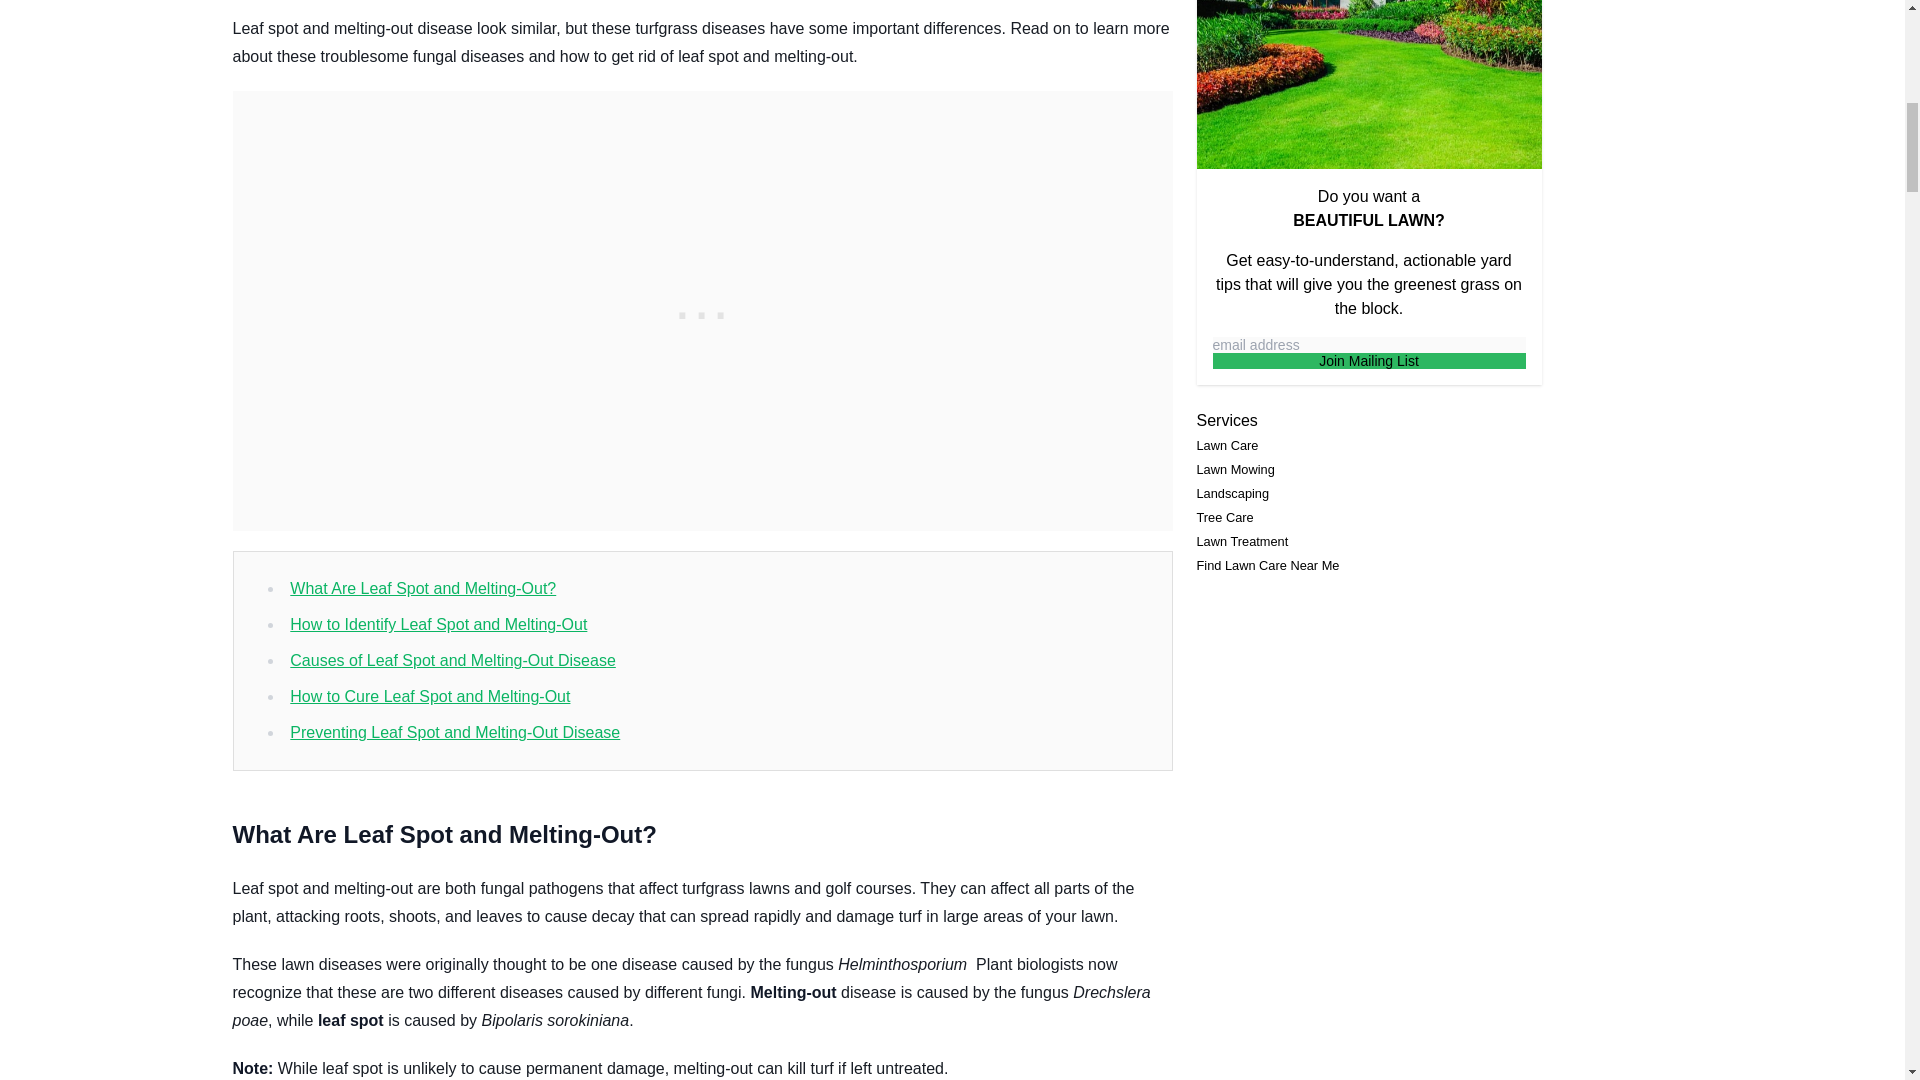  I want to click on Preventing Leaf Spot and Melting-Out Disease, so click(454, 732).